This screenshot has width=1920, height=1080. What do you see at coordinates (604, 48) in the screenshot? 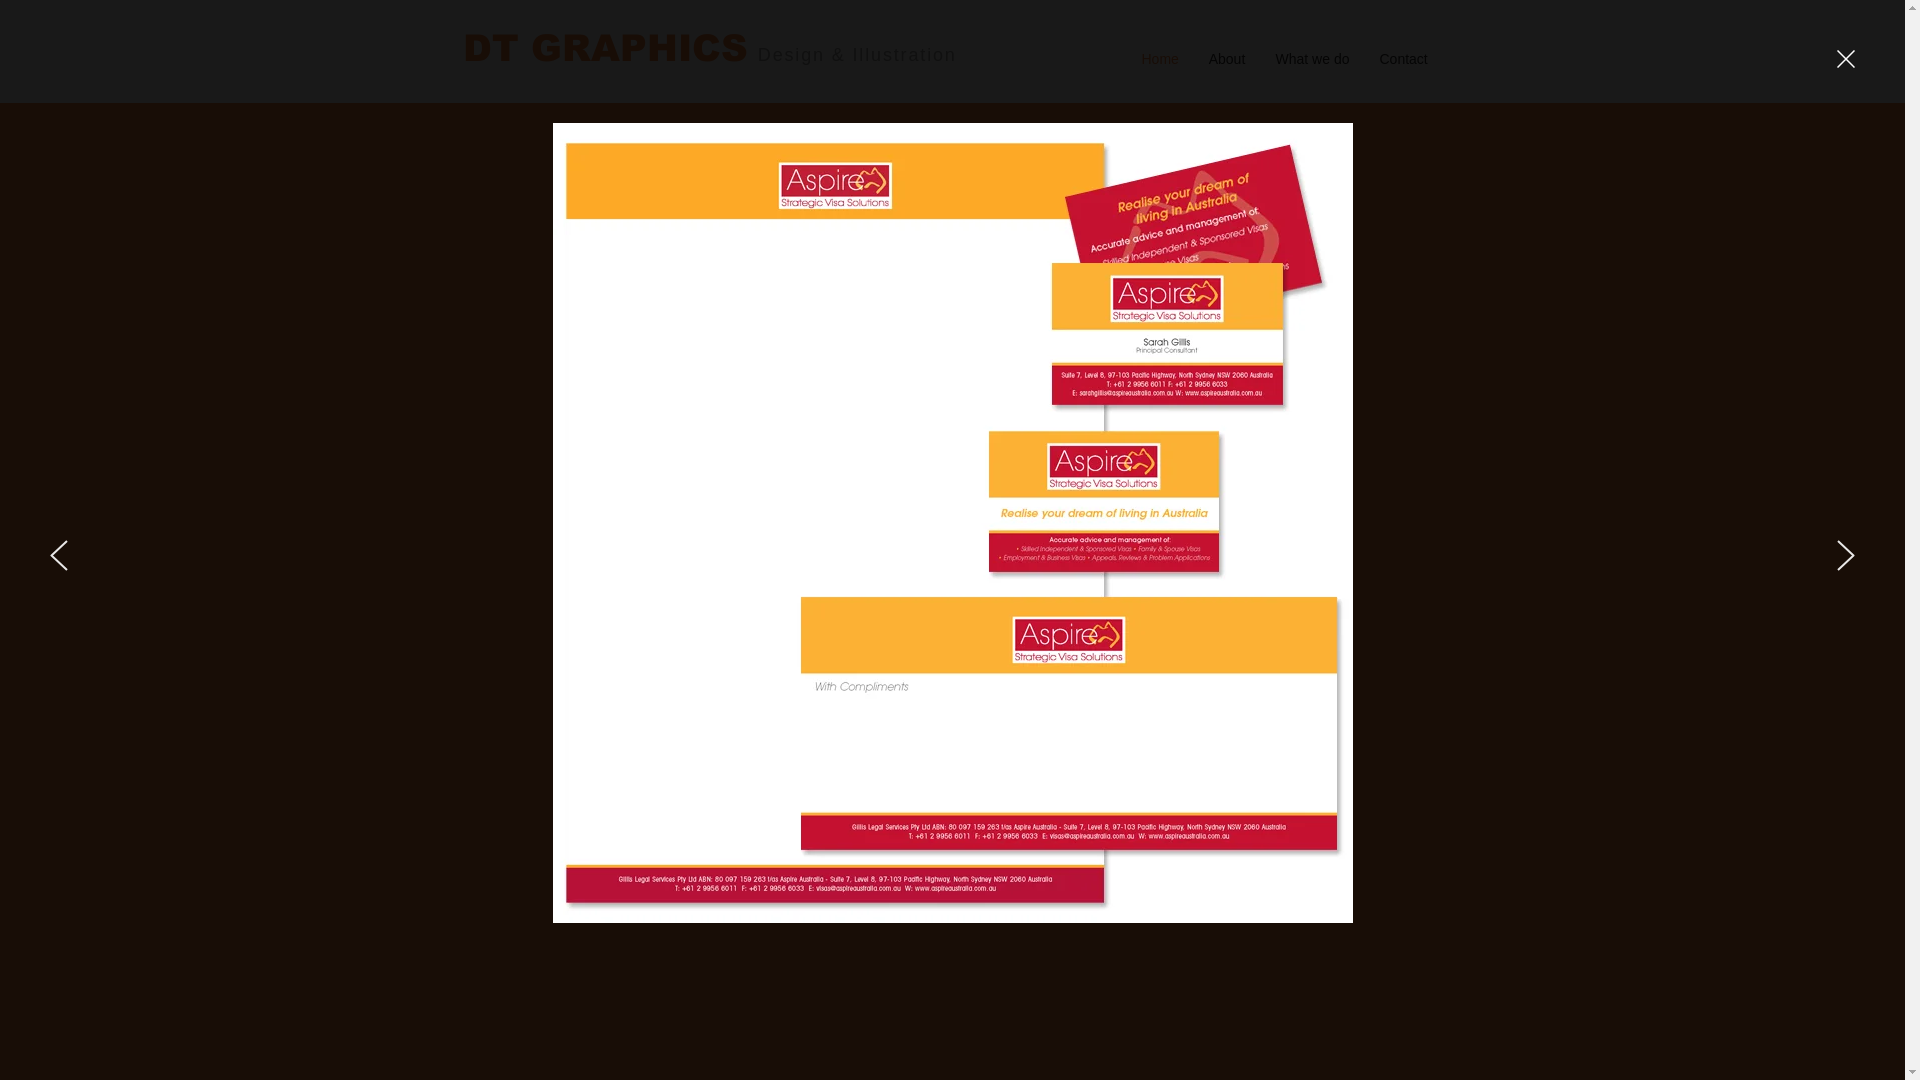
I see `DT GRAPHICS` at bounding box center [604, 48].